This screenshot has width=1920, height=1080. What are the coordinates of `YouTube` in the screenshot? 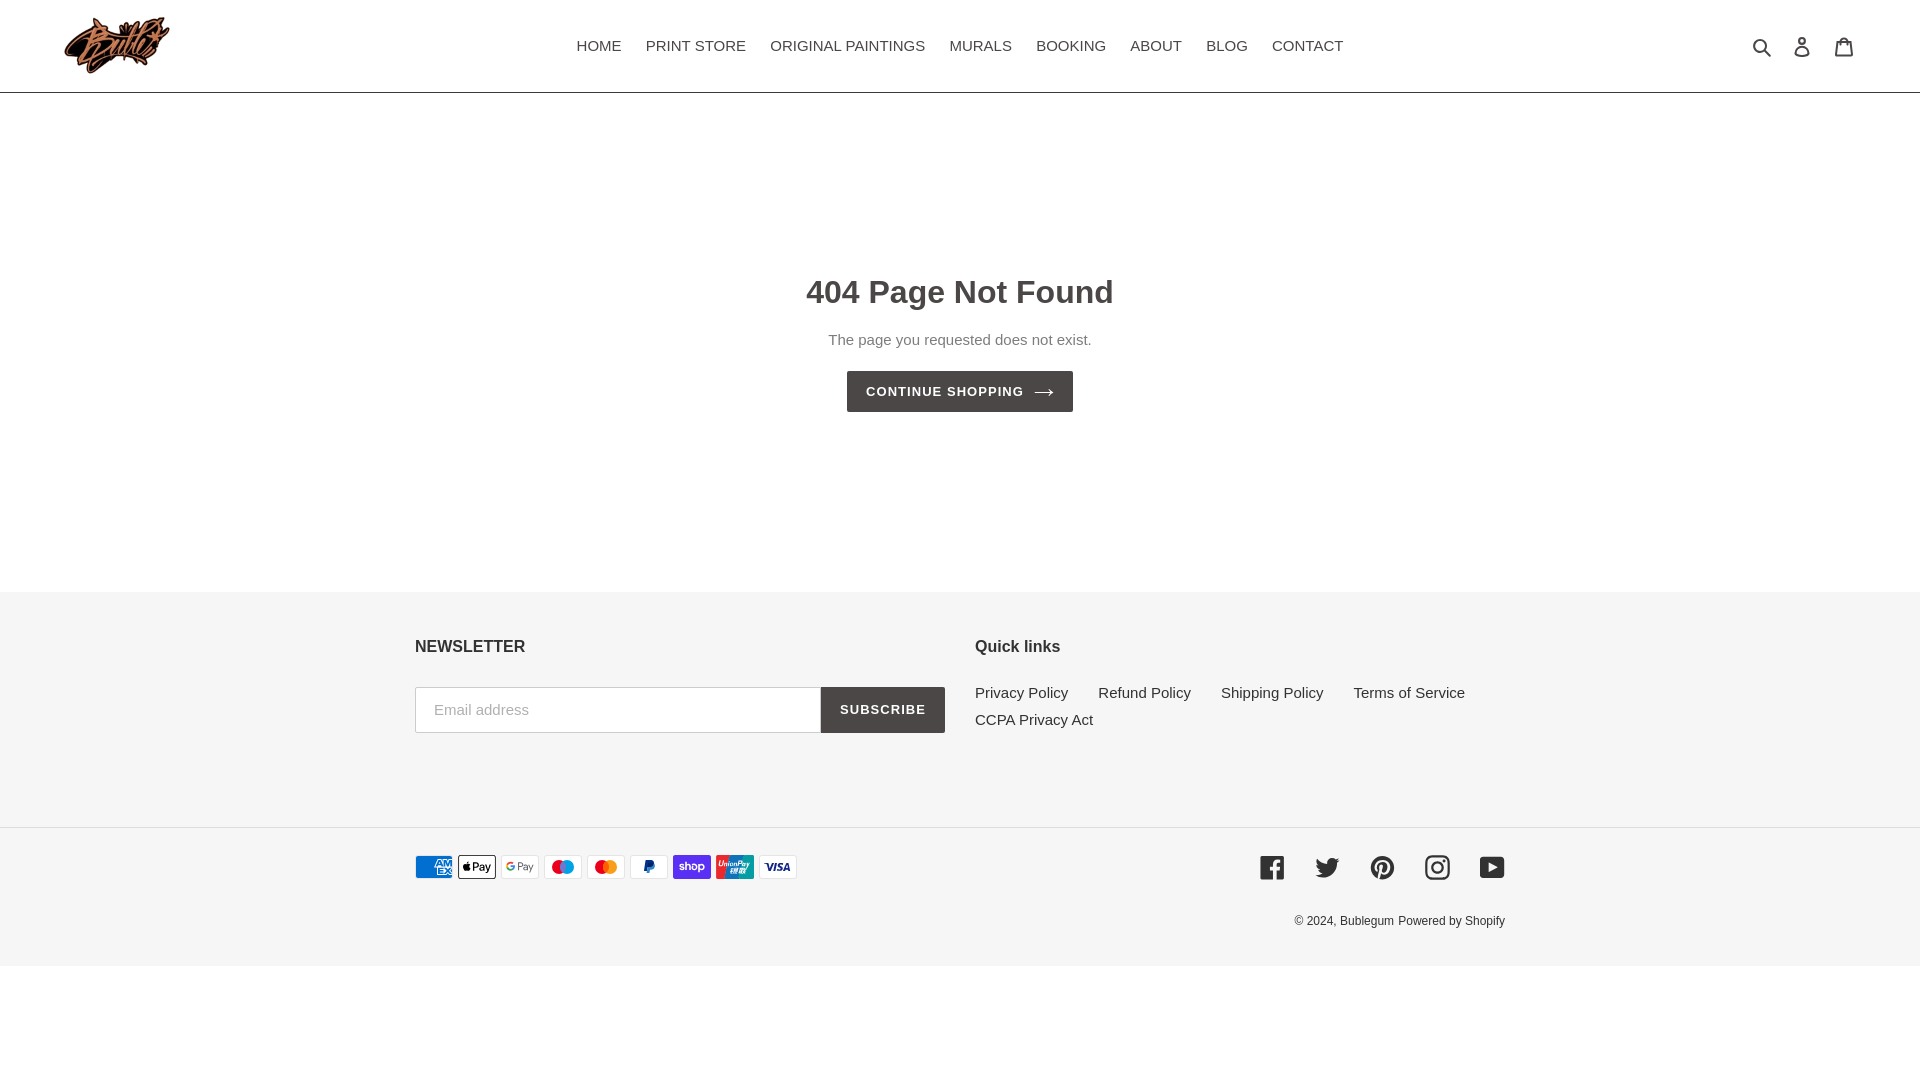 It's located at (1492, 868).